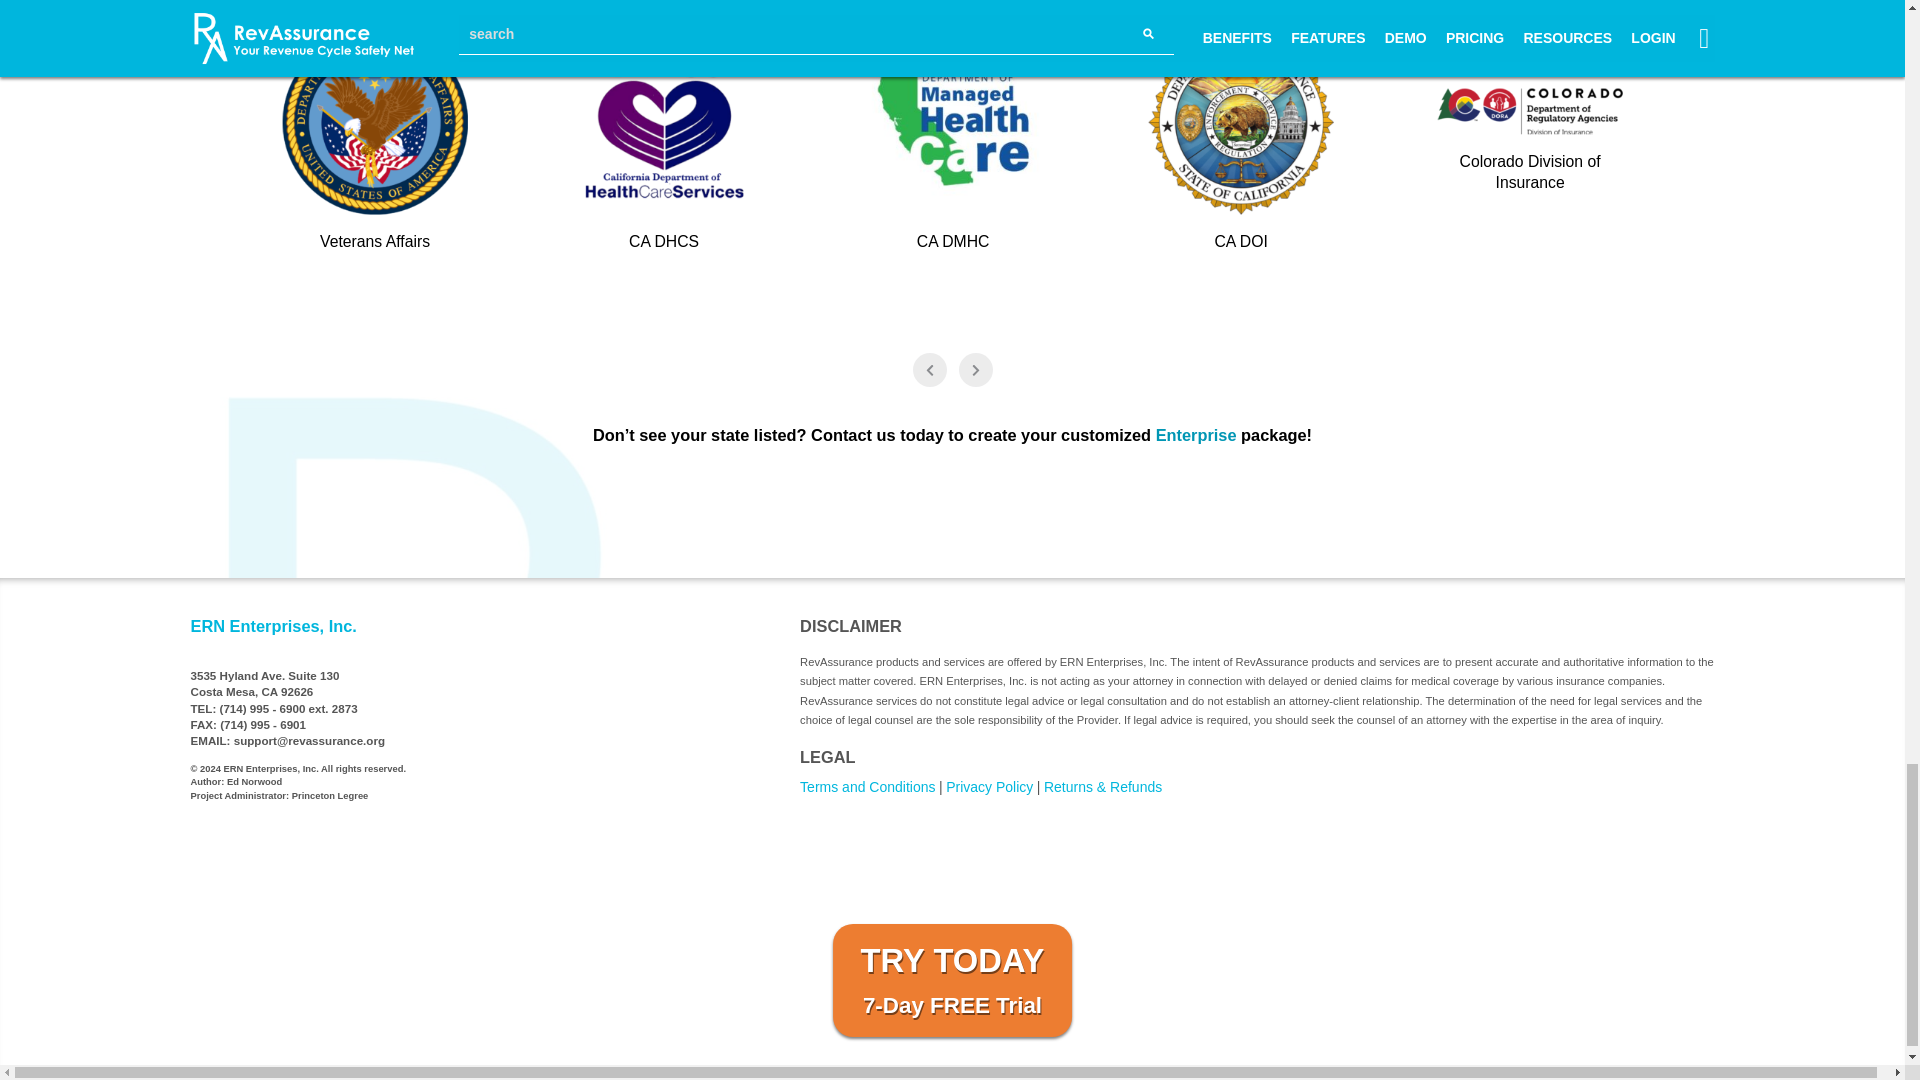 The width and height of the screenshot is (1920, 1080). What do you see at coordinates (406, 153) in the screenshot?
I see `Veterans Affairs` at bounding box center [406, 153].